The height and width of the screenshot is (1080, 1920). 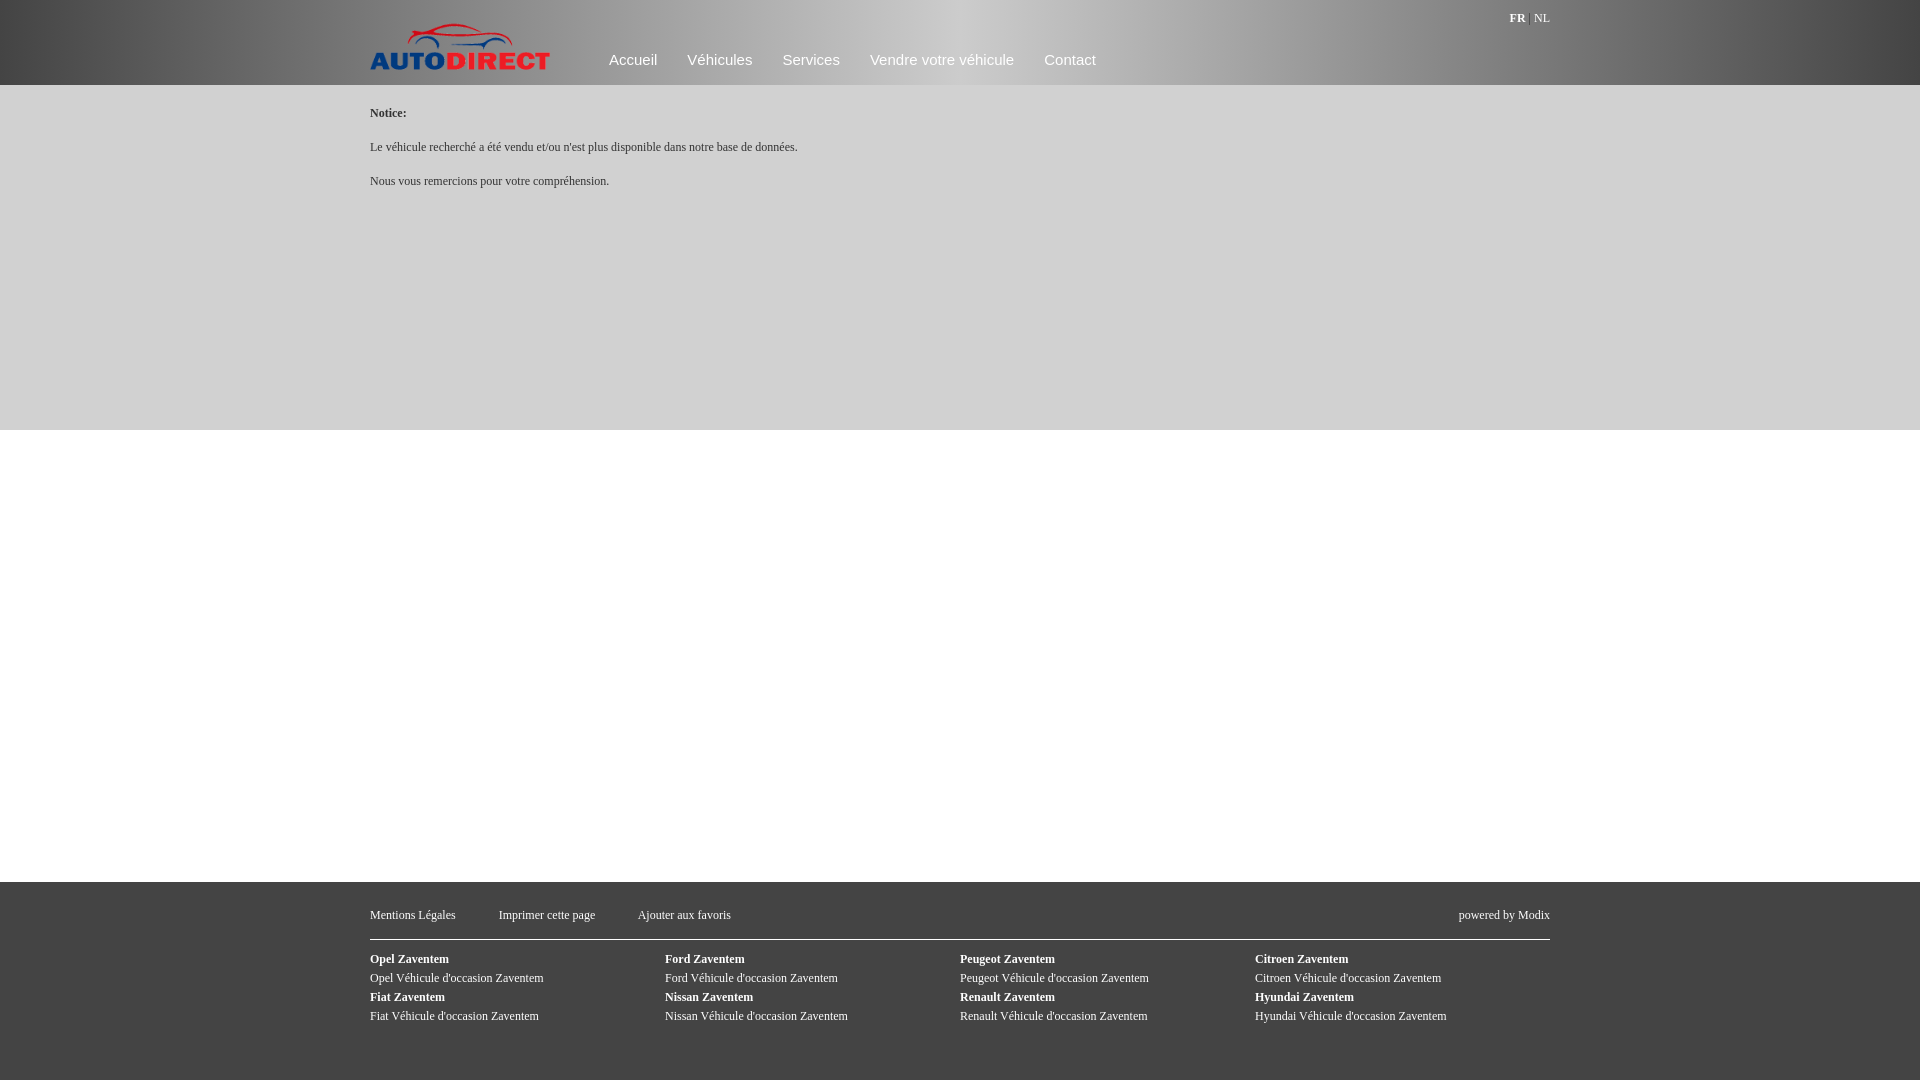 What do you see at coordinates (1304, 997) in the screenshot?
I see `Hyundai Zaventem` at bounding box center [1304, 997].